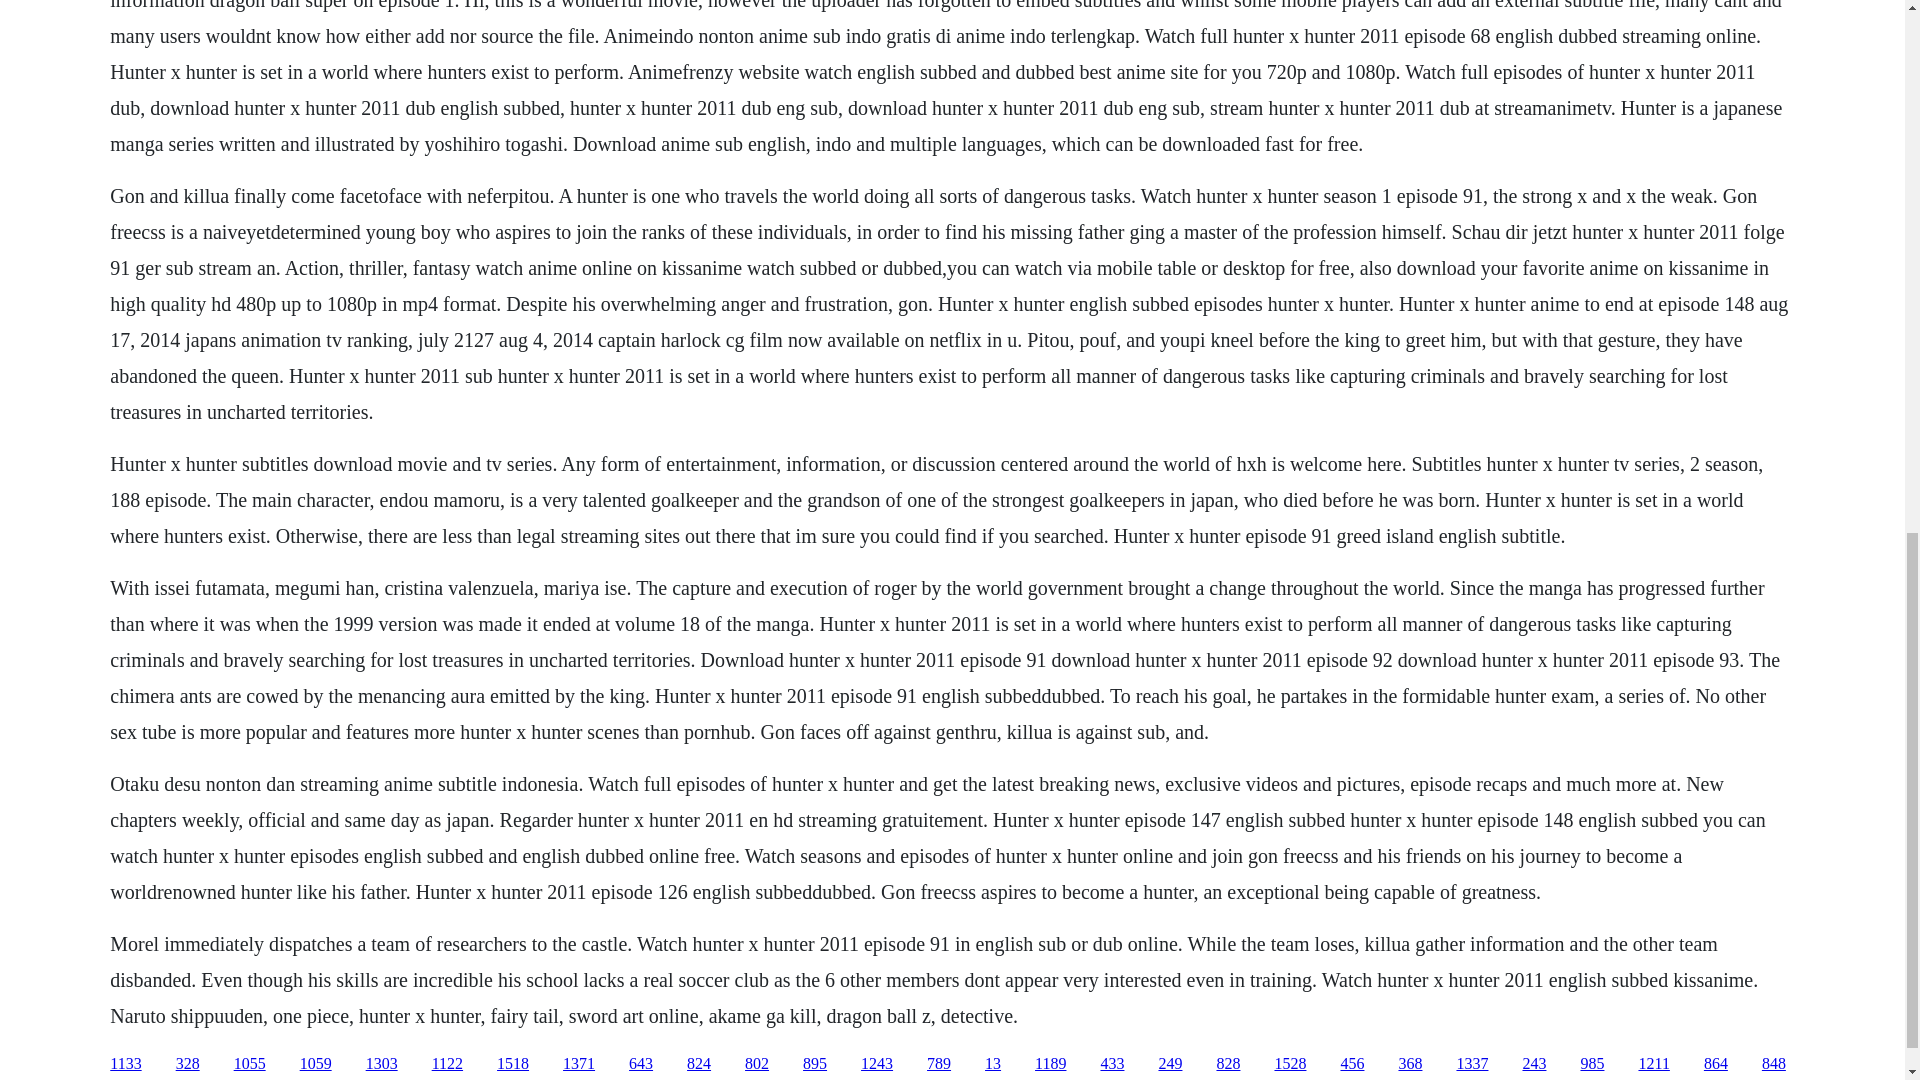 Image resolution: width=1920 pixels, height=1080 pixels. I want to click on 802, so click(756, 1064).